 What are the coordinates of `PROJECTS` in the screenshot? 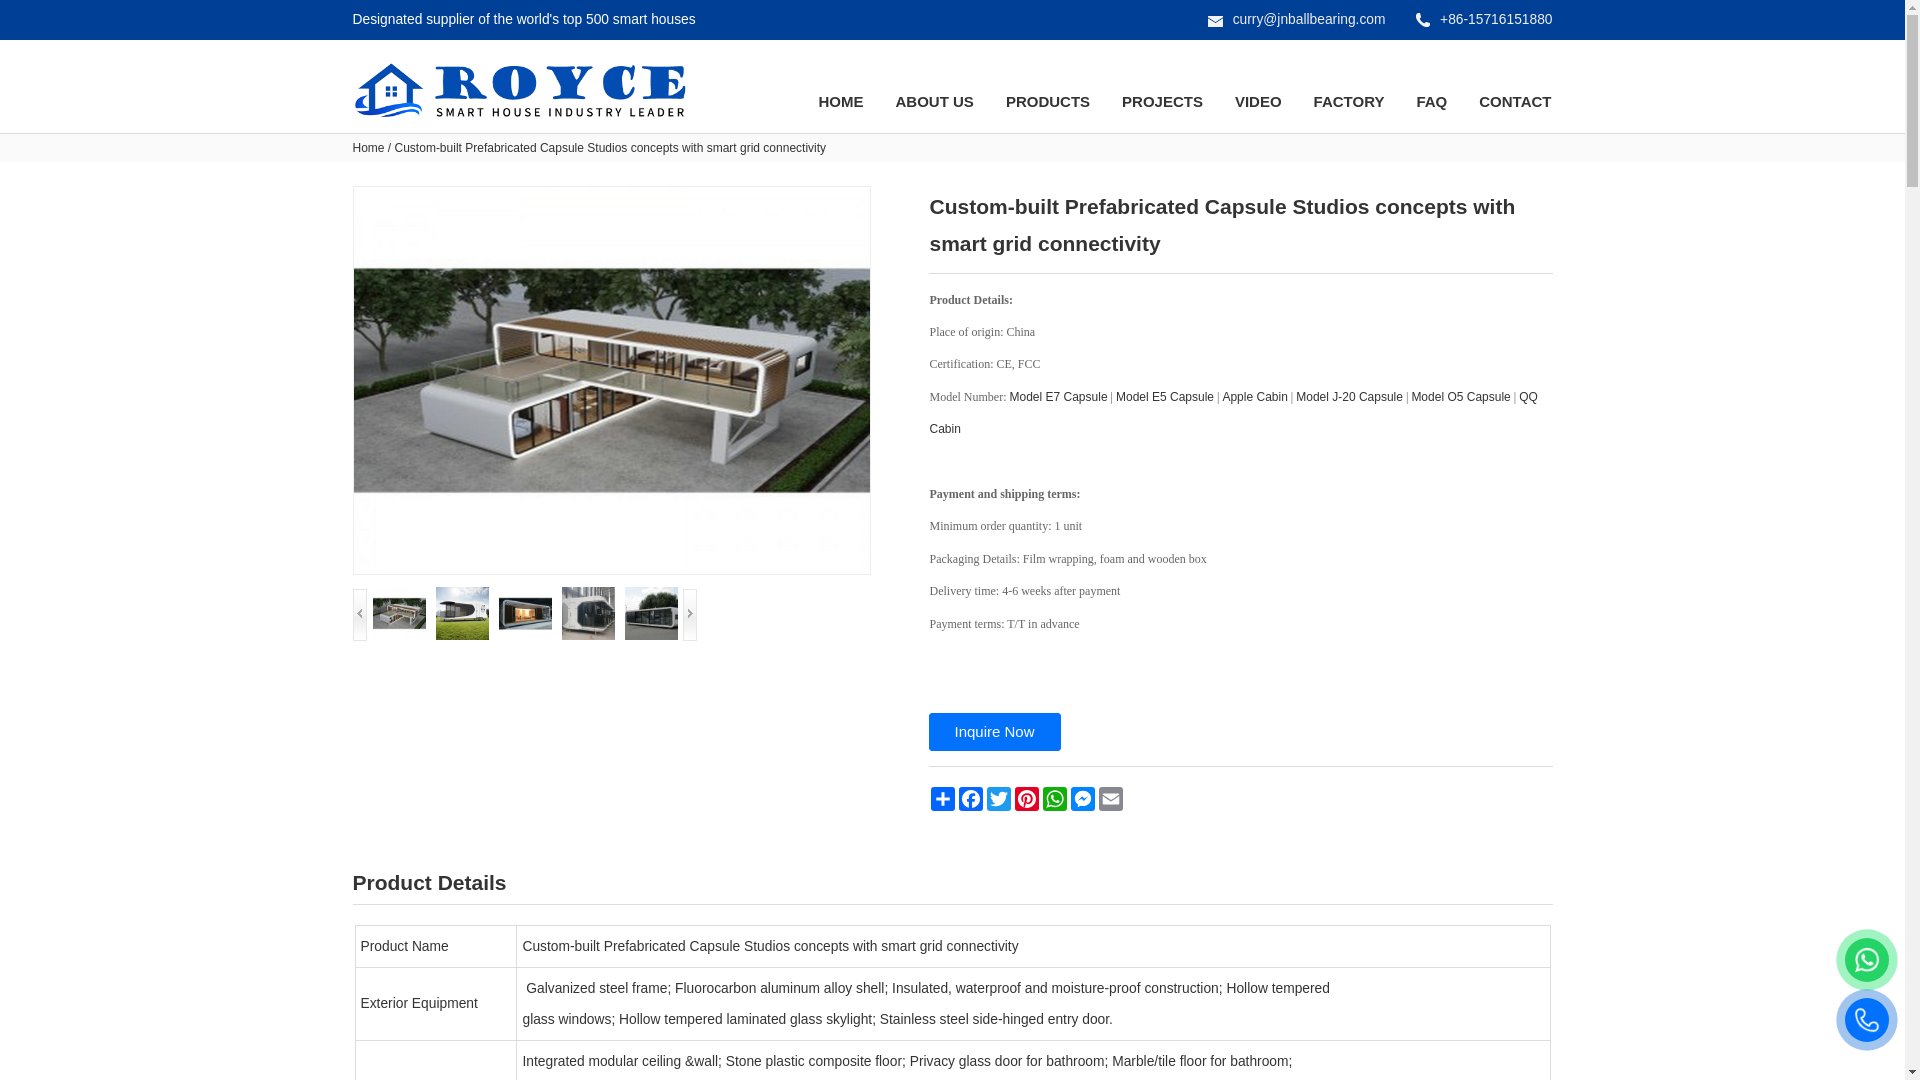 It's located at (1162, 101).